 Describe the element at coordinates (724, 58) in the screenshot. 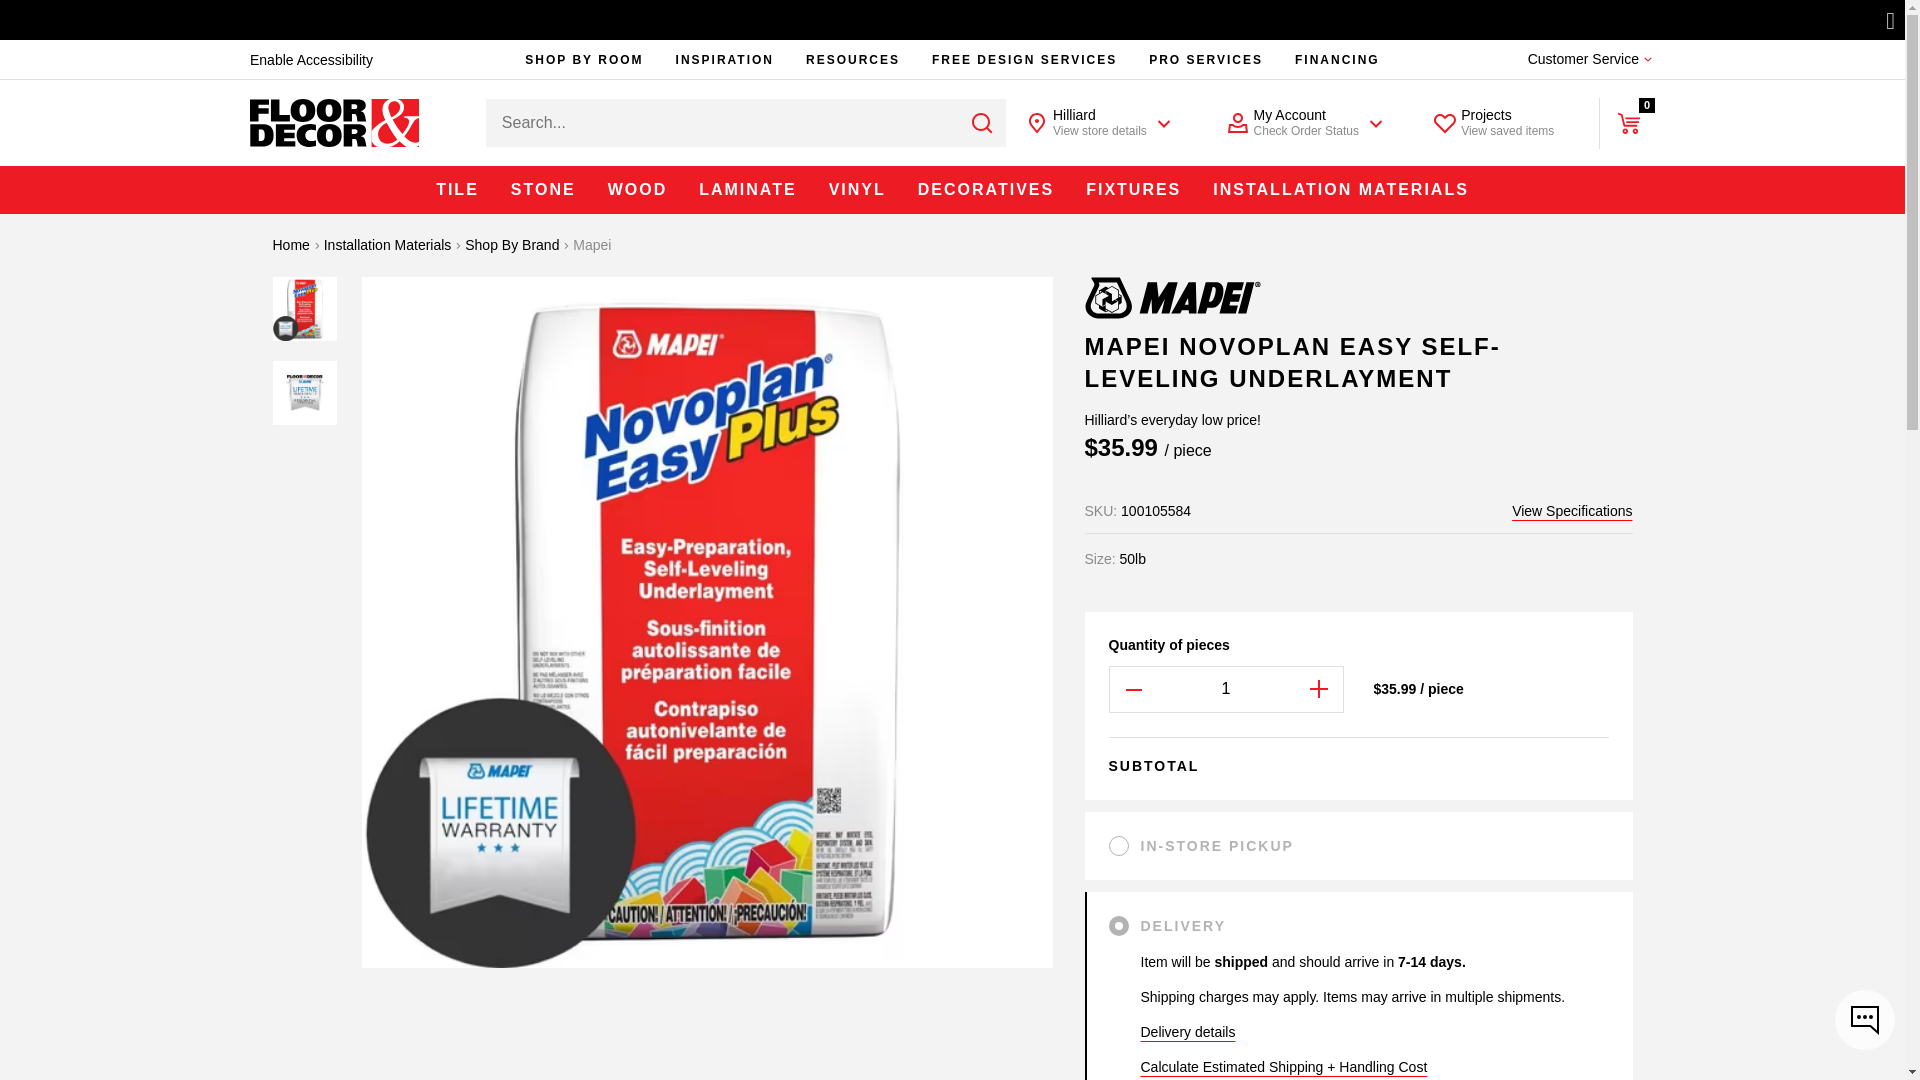

I see `Inspiration Category` at that location.